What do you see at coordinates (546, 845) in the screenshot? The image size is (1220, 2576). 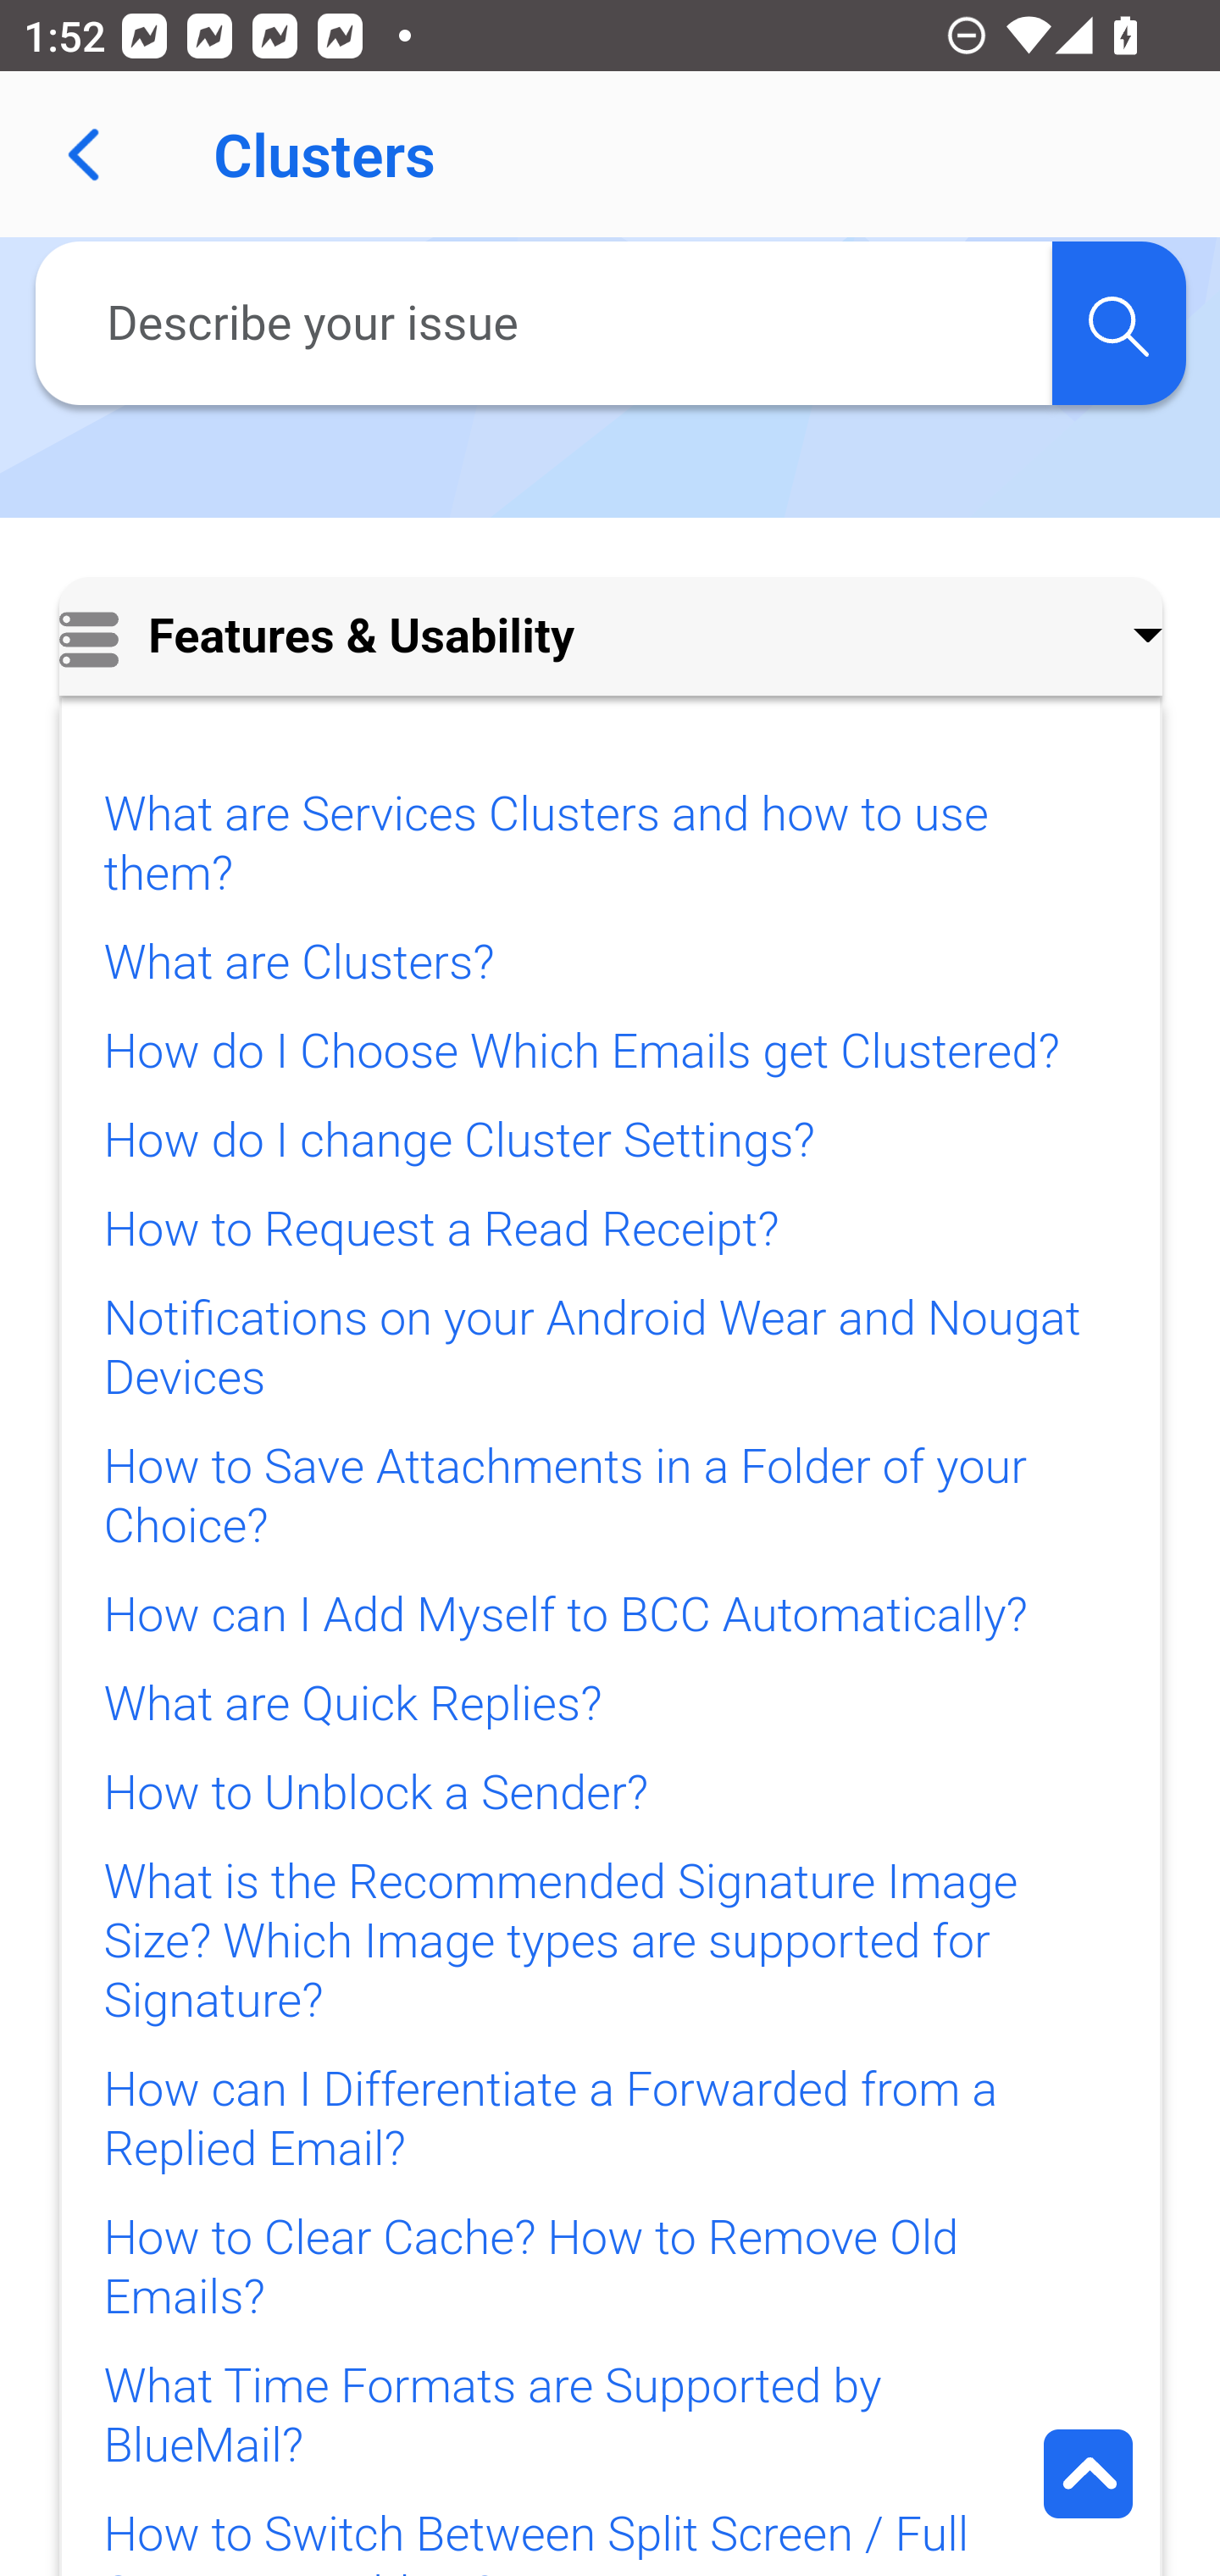 I see `What are Services Clusters and how to use them?` at bounding box center [546, 845].